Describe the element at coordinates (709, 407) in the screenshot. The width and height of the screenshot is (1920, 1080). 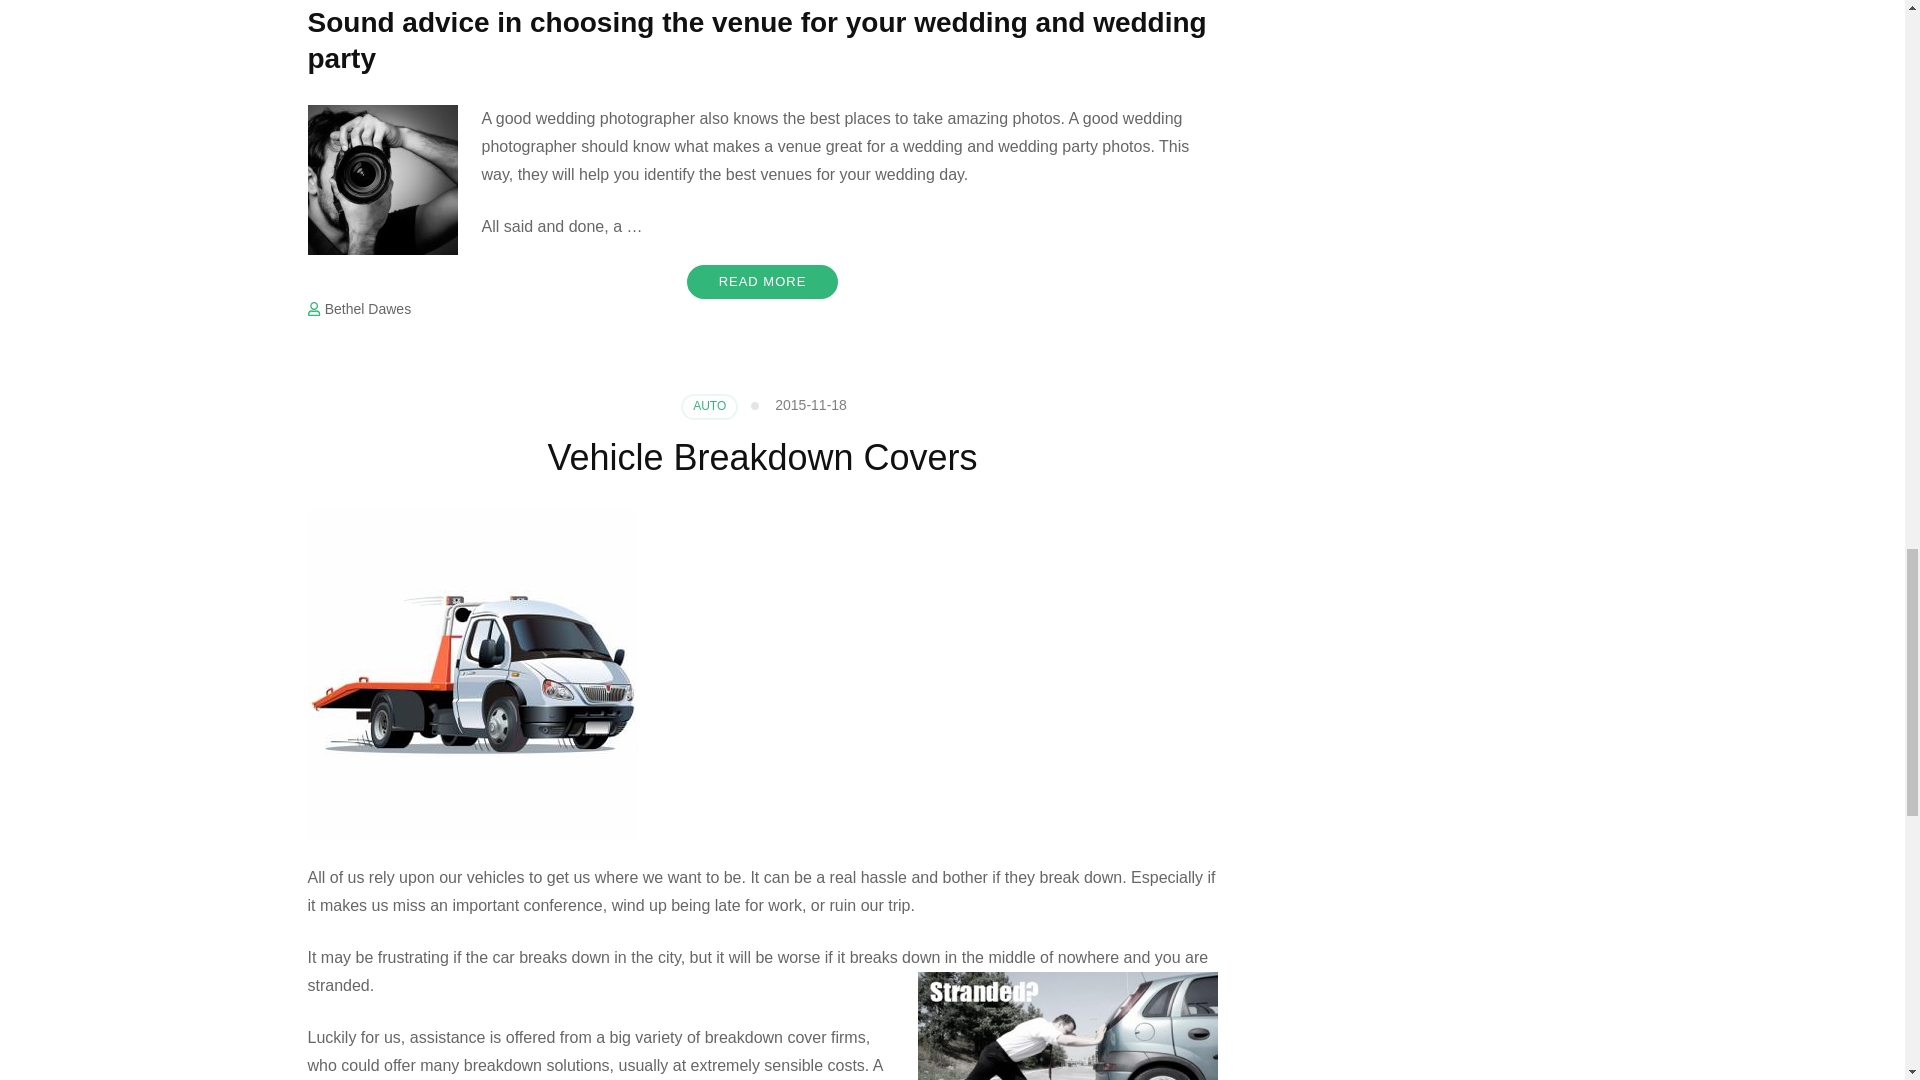
I see `AUTO` at that location.